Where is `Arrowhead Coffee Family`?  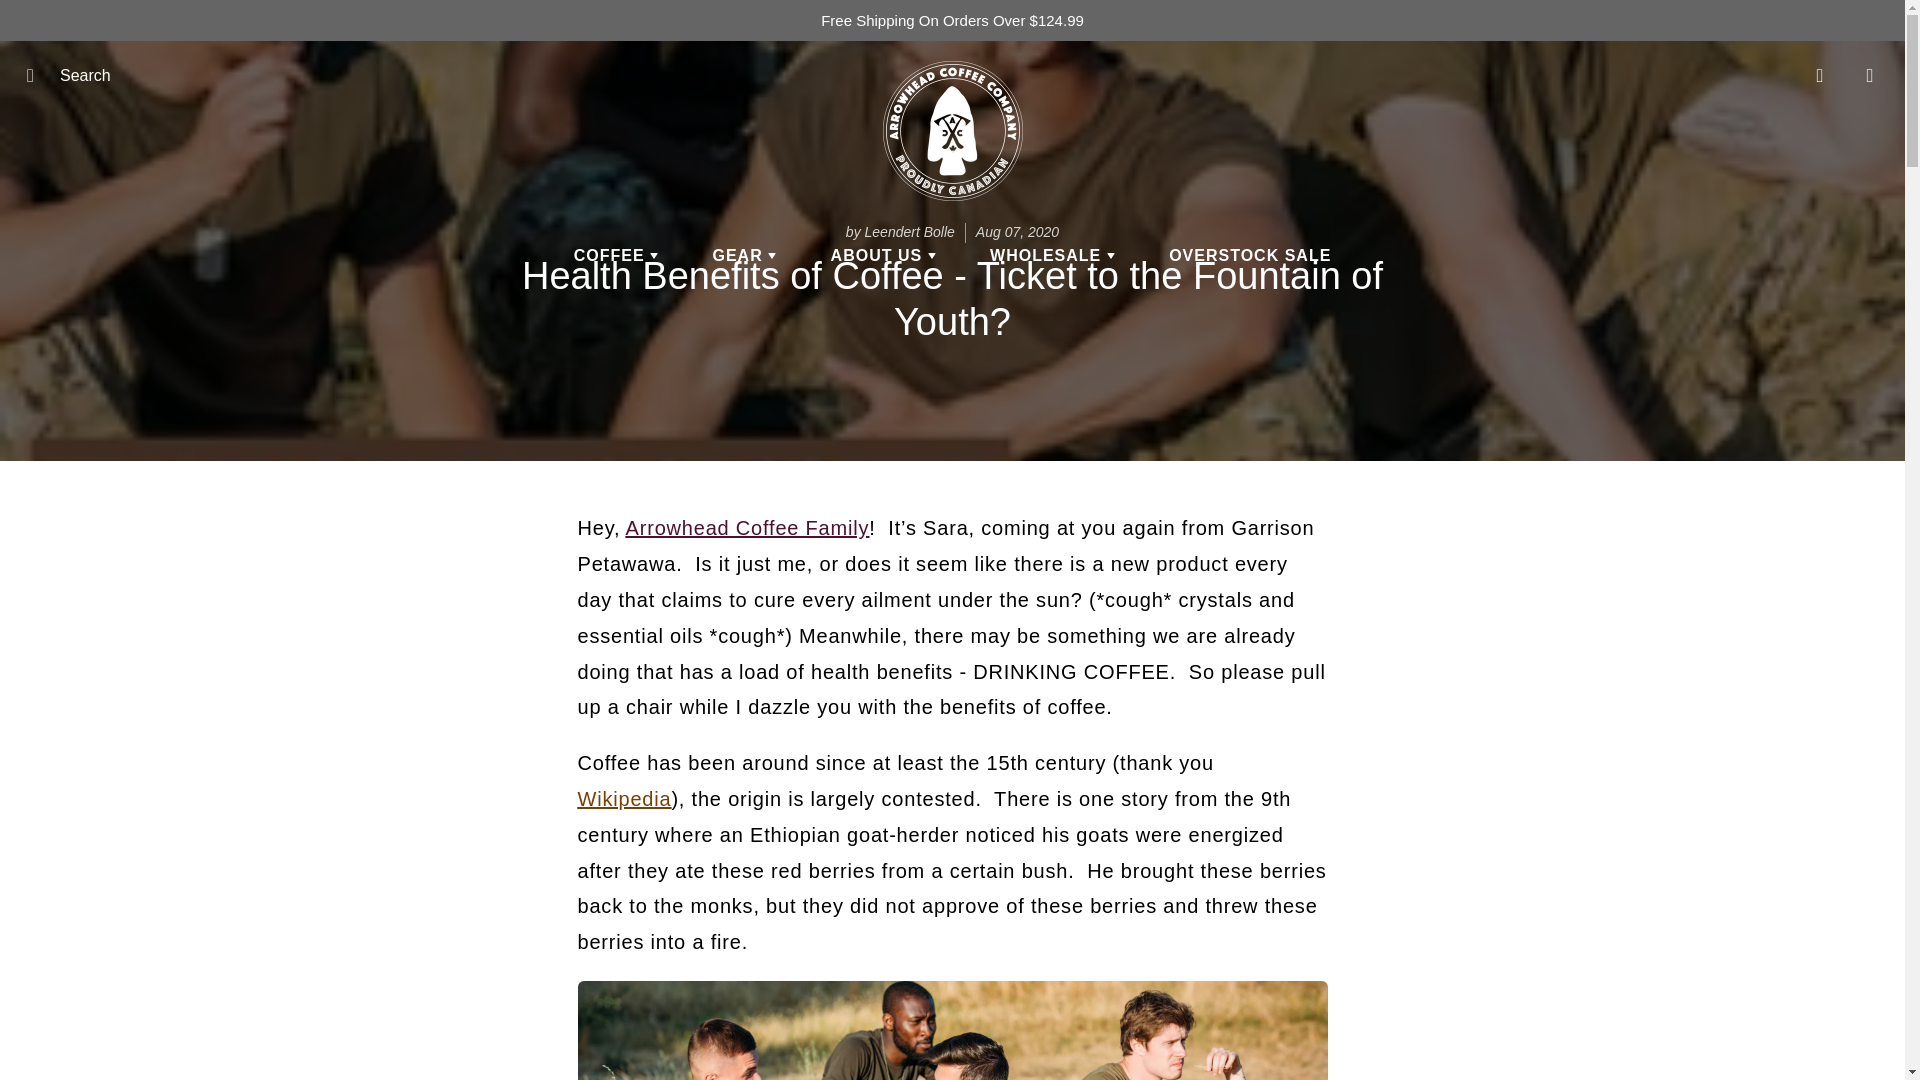 Arrowhead Coffee Family is located at coordinates (747, 528).